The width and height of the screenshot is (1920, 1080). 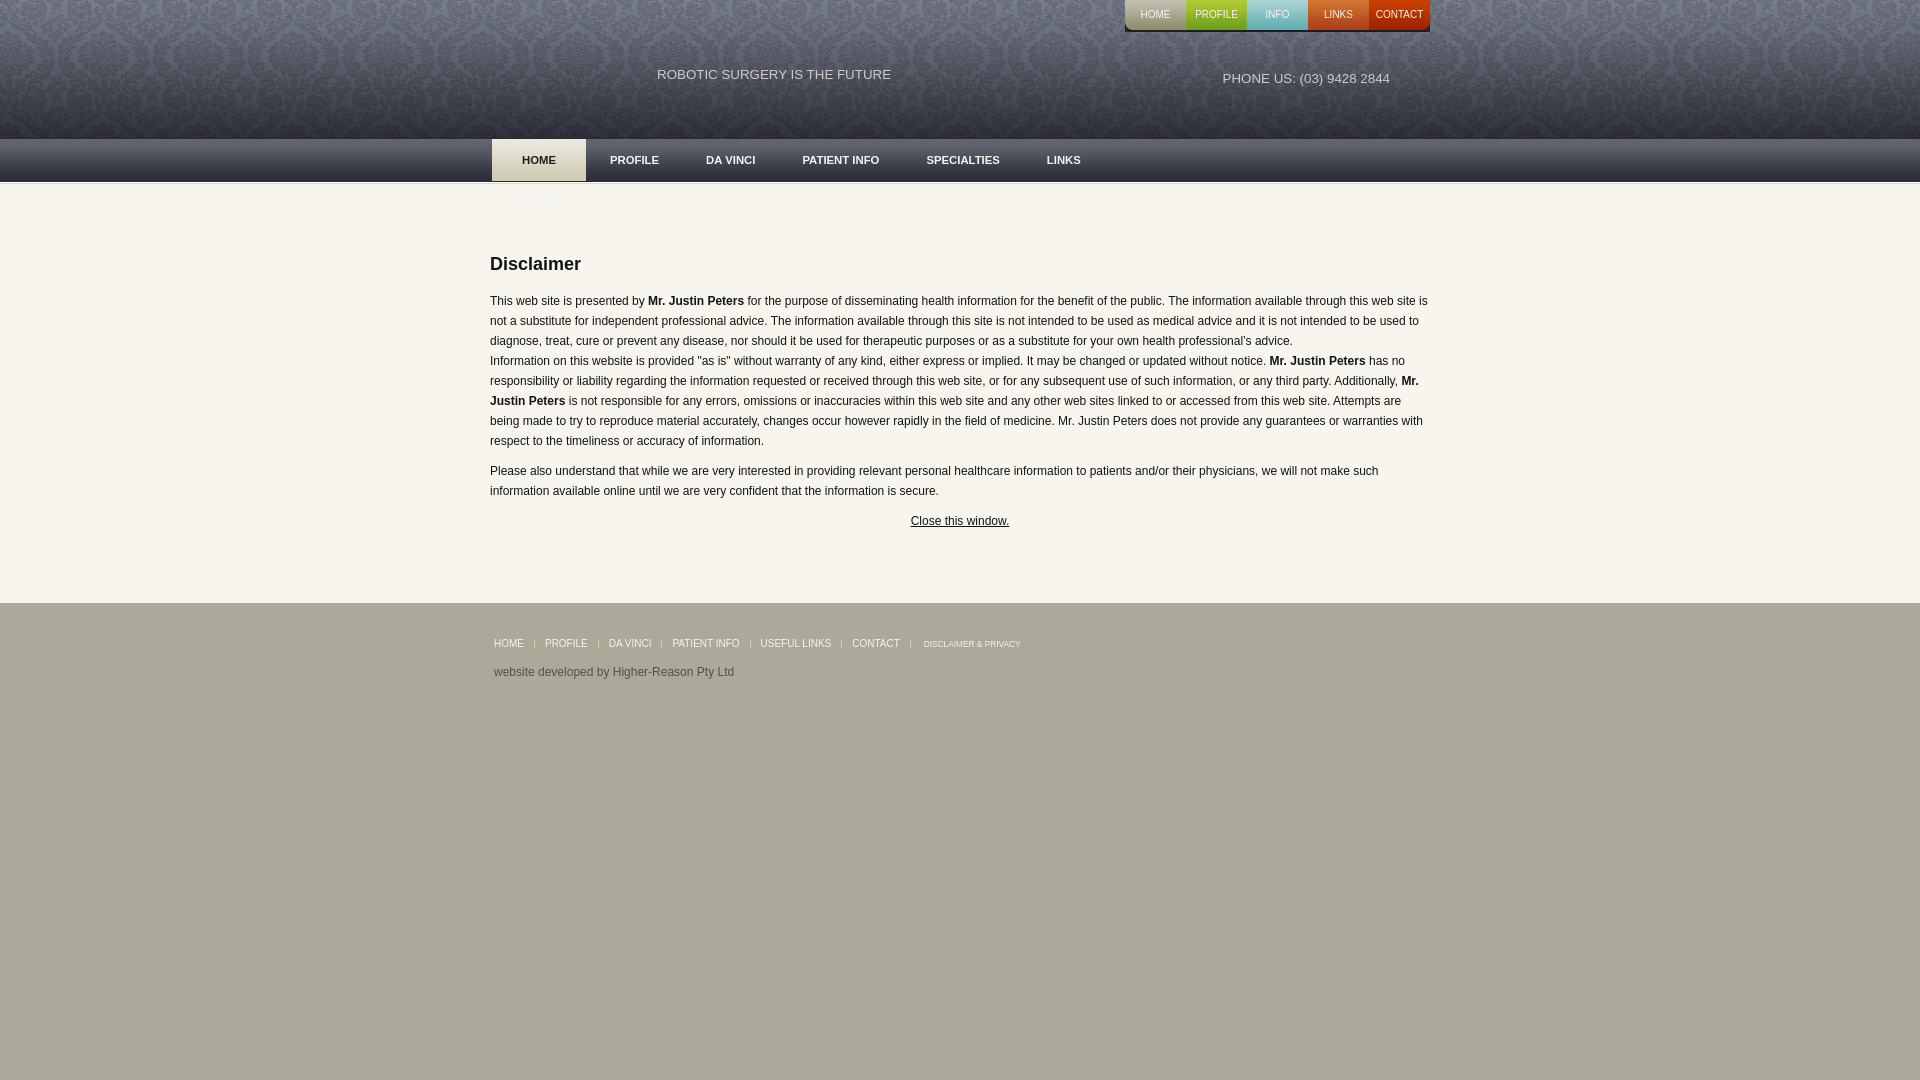 What do you see at coordinates (1216, 16) in the screenshot?
I see `PROFILE` at bounding box center [1216, 16].